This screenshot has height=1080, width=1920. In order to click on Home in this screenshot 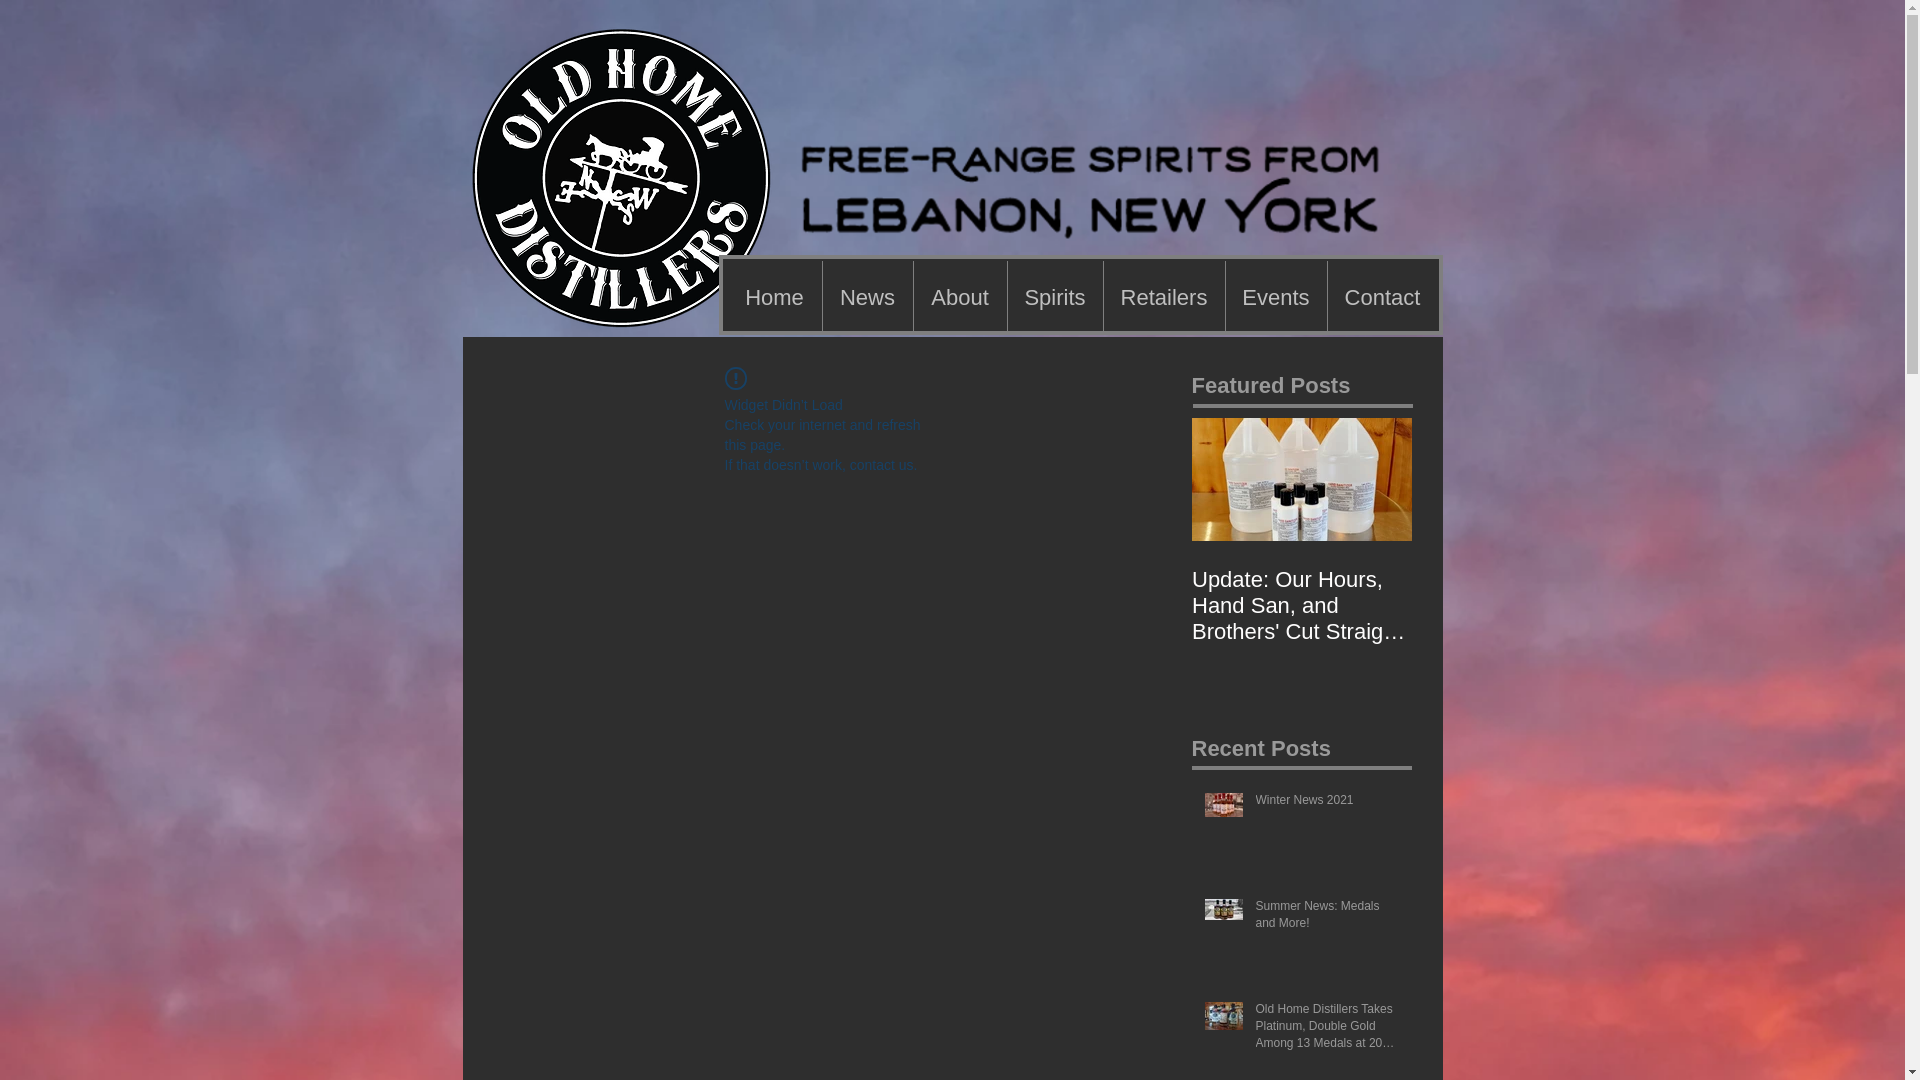, I will do `click(774, 298)`.